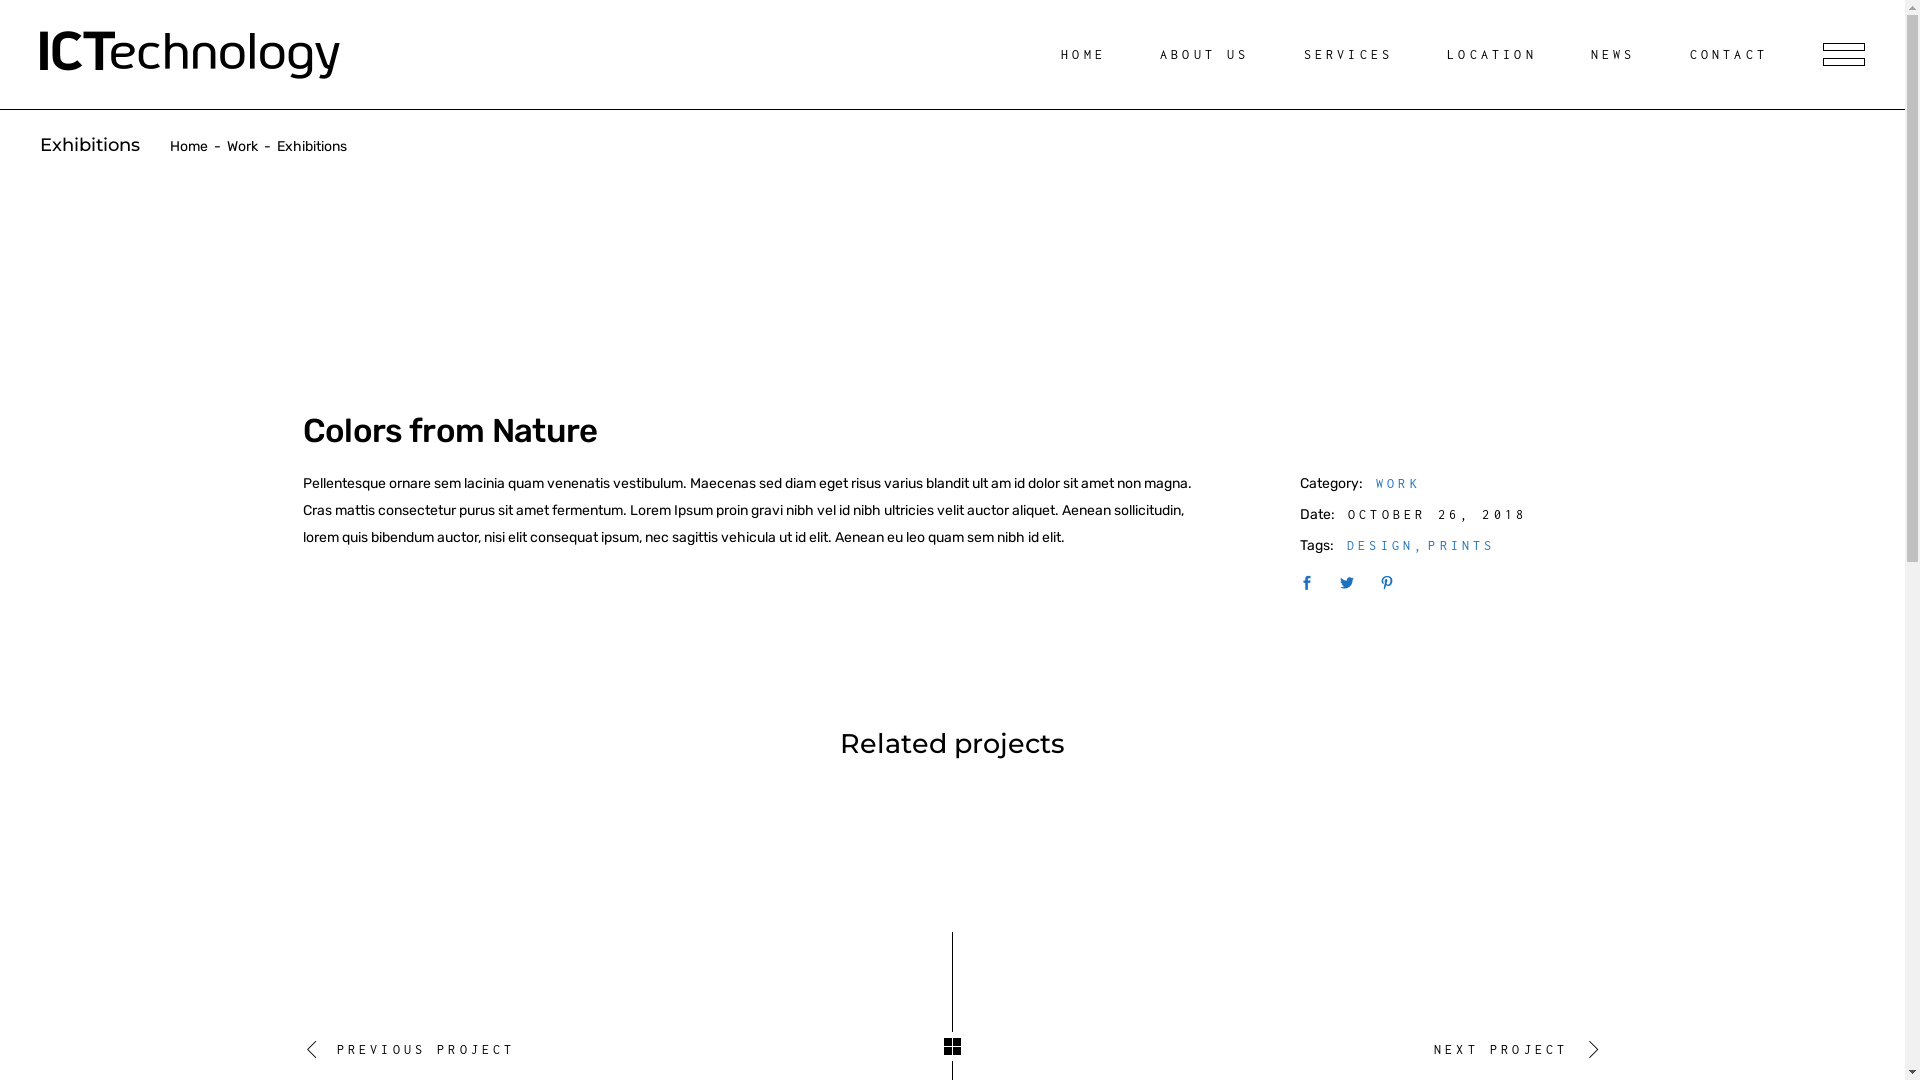  What do you see at coordinates (1502, 54) in the screenshot?
I see `LOCATION` at bounding box center [1502, 54].